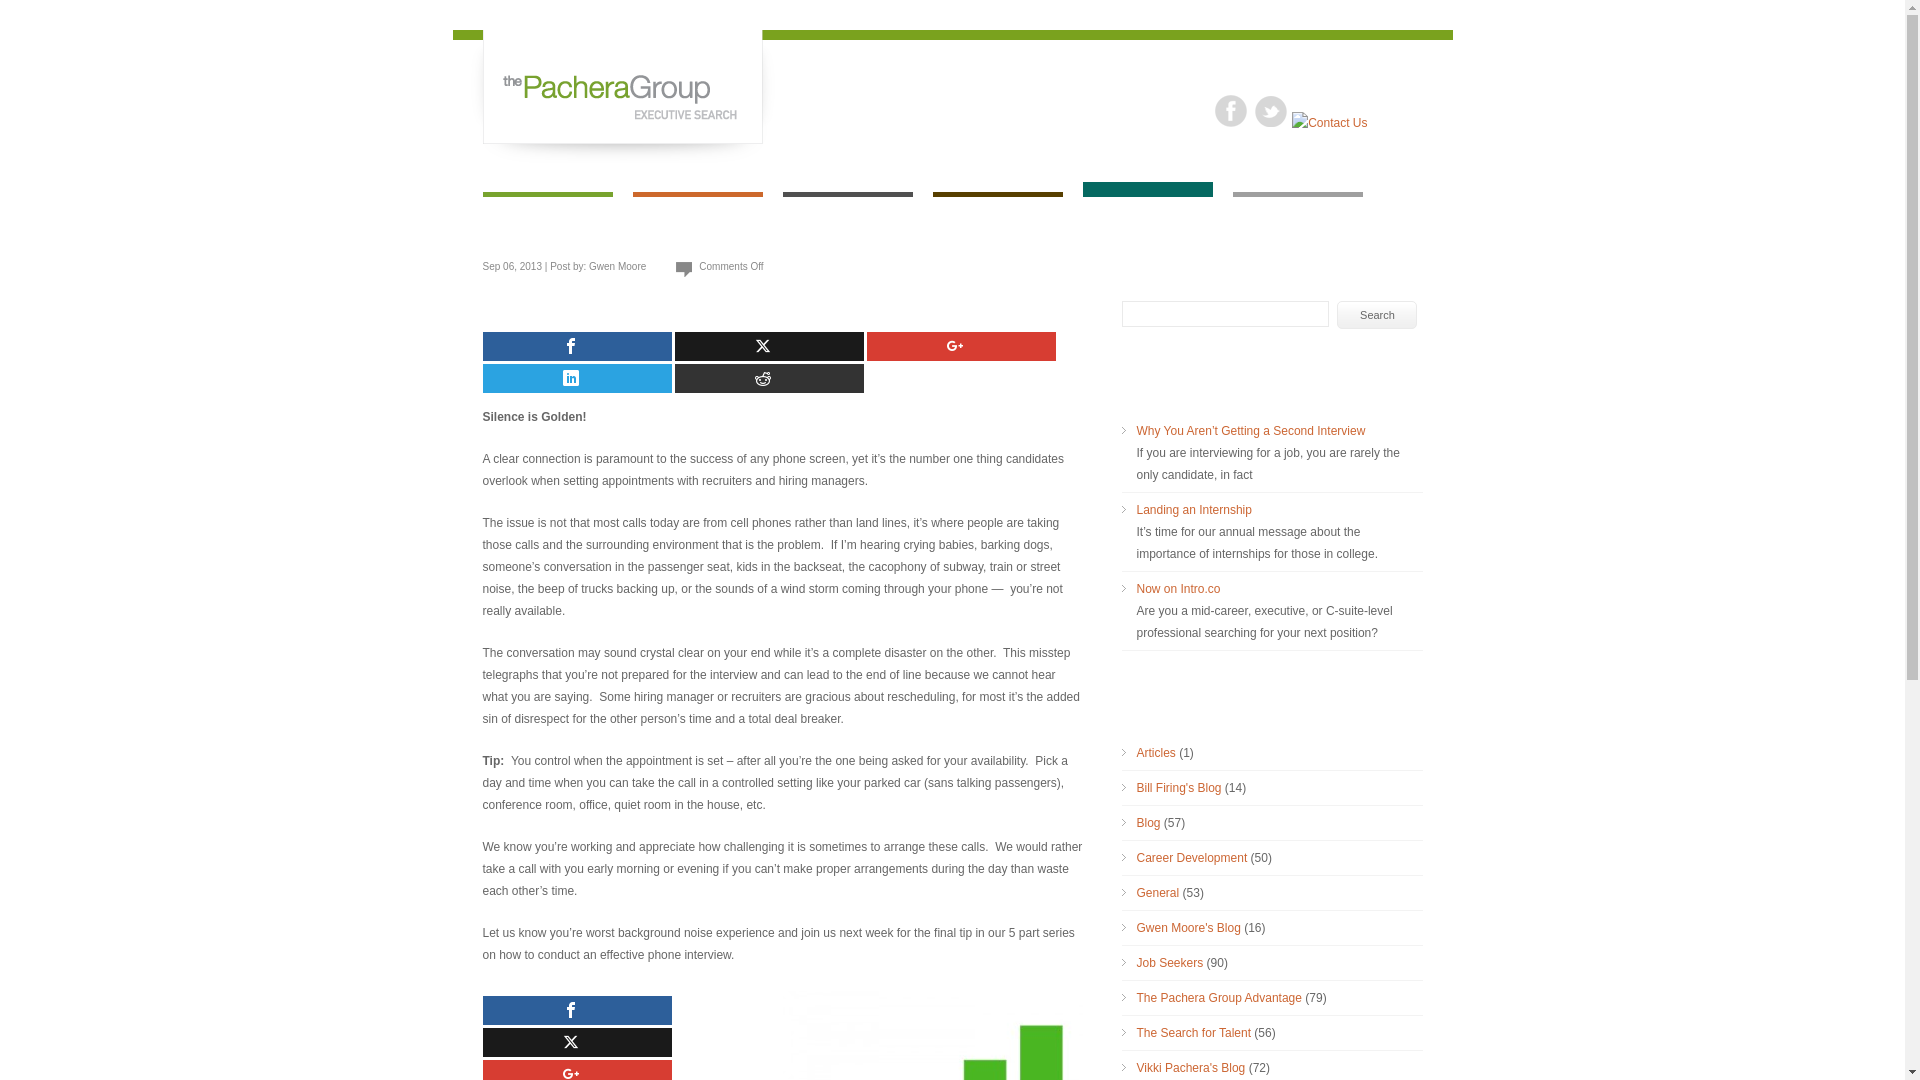 The height and width of the screenshot is (1080, 1920). I want to click on The Pachera Group Advantage, so click(1218, 998).